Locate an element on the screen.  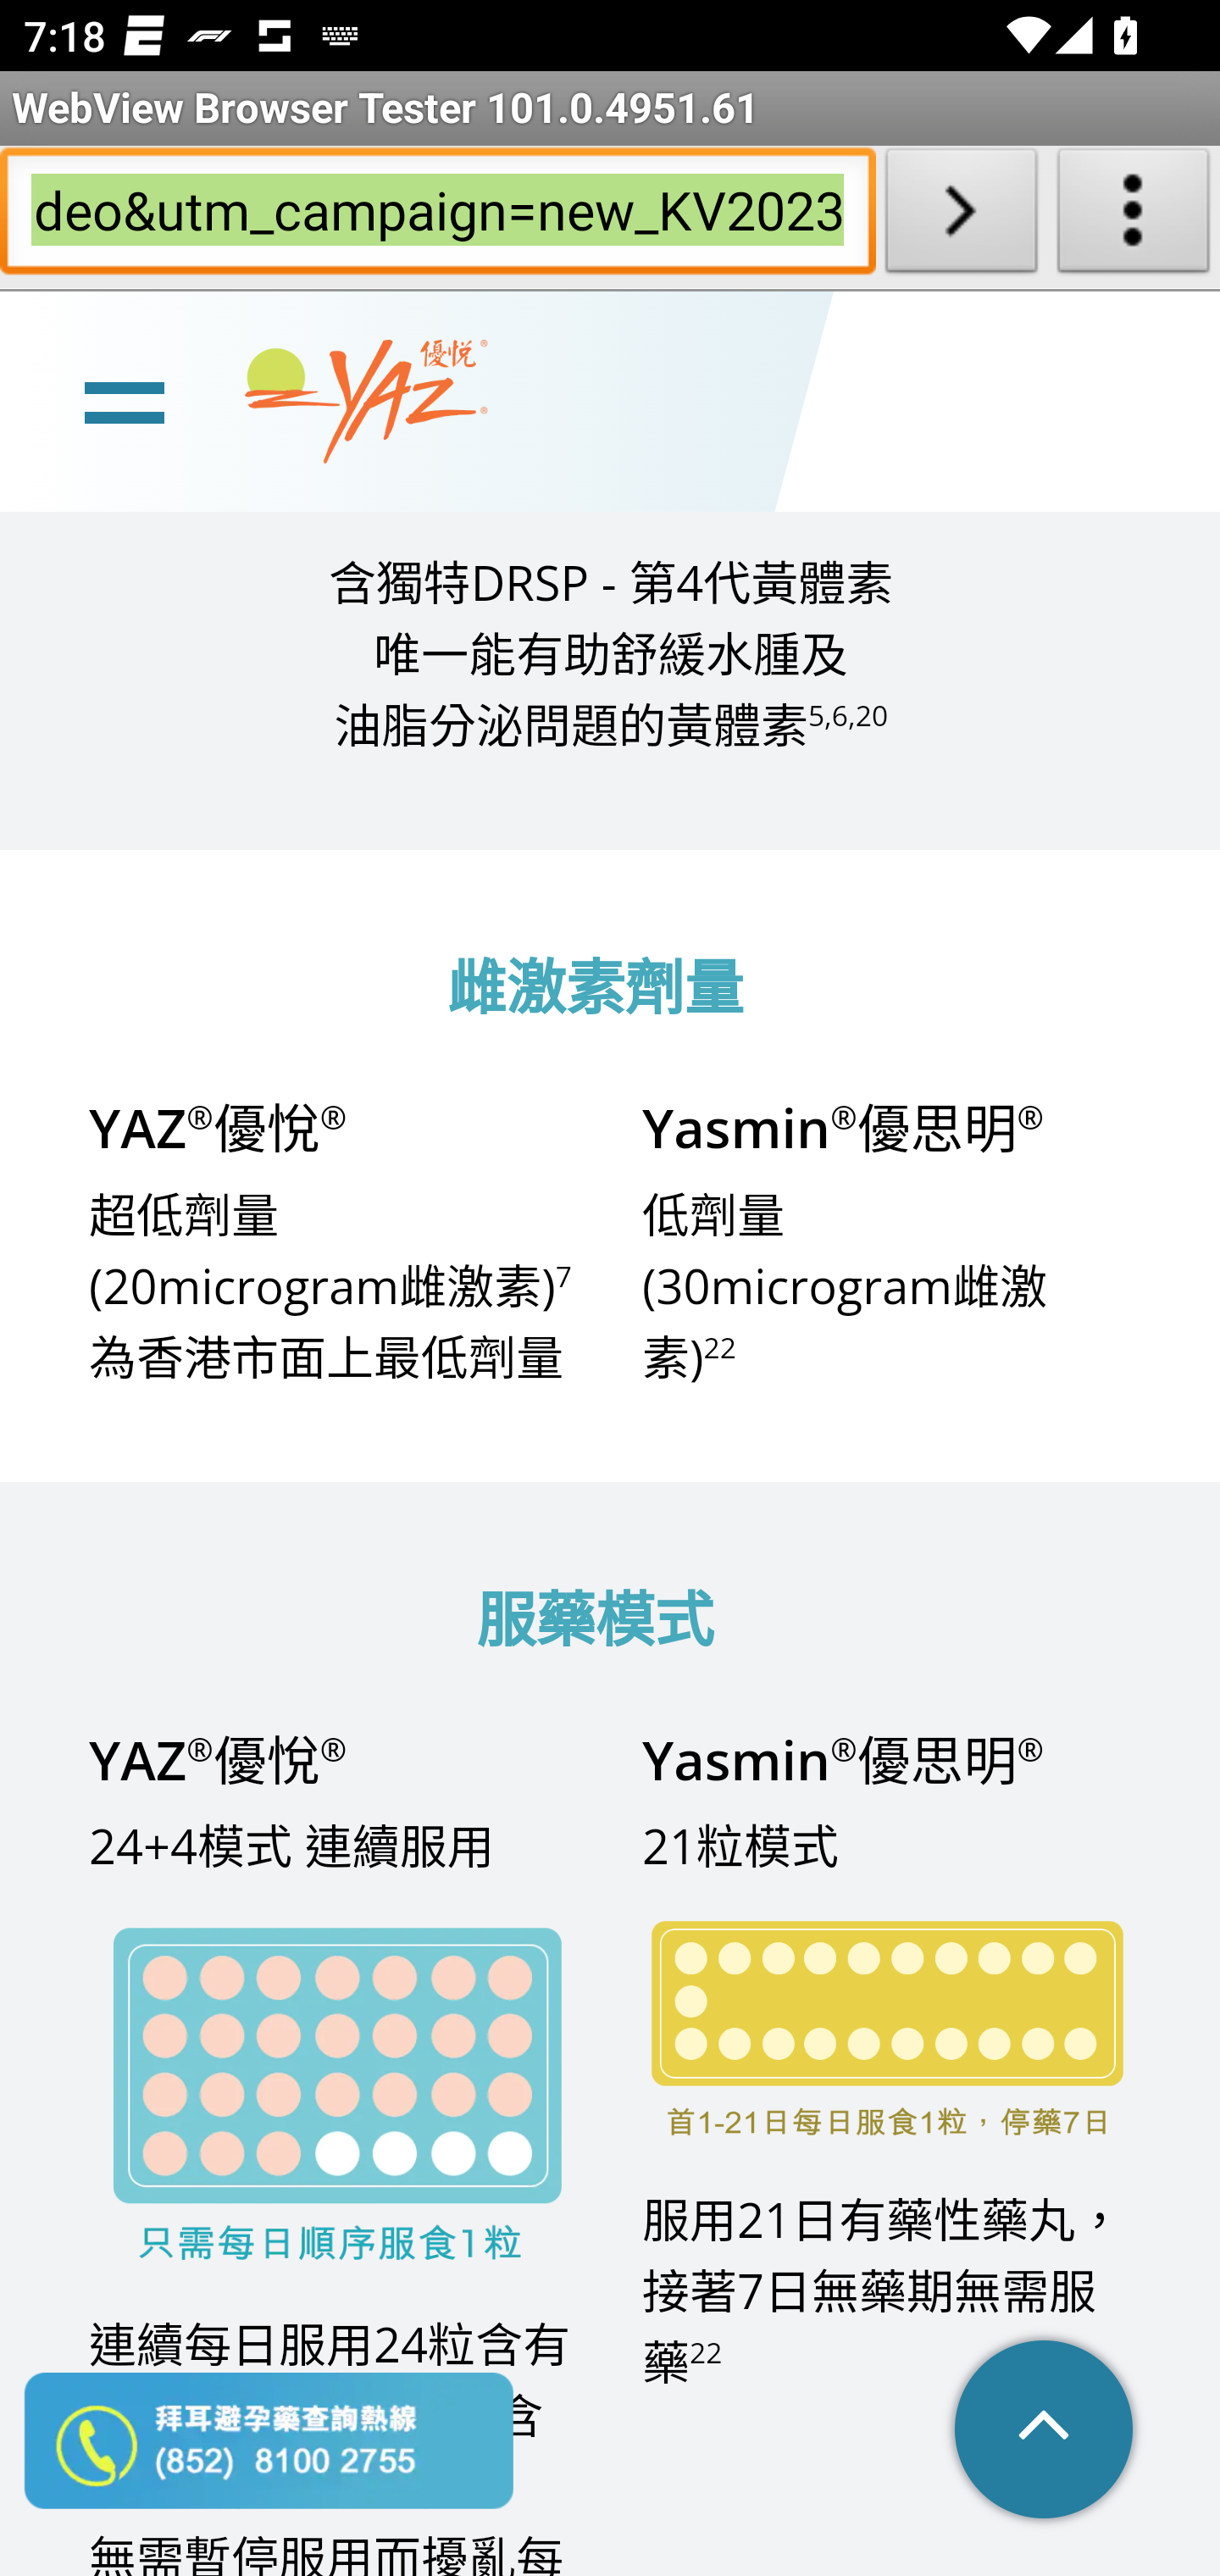
line Toggle burger menu is located at coordinates (124, 399).